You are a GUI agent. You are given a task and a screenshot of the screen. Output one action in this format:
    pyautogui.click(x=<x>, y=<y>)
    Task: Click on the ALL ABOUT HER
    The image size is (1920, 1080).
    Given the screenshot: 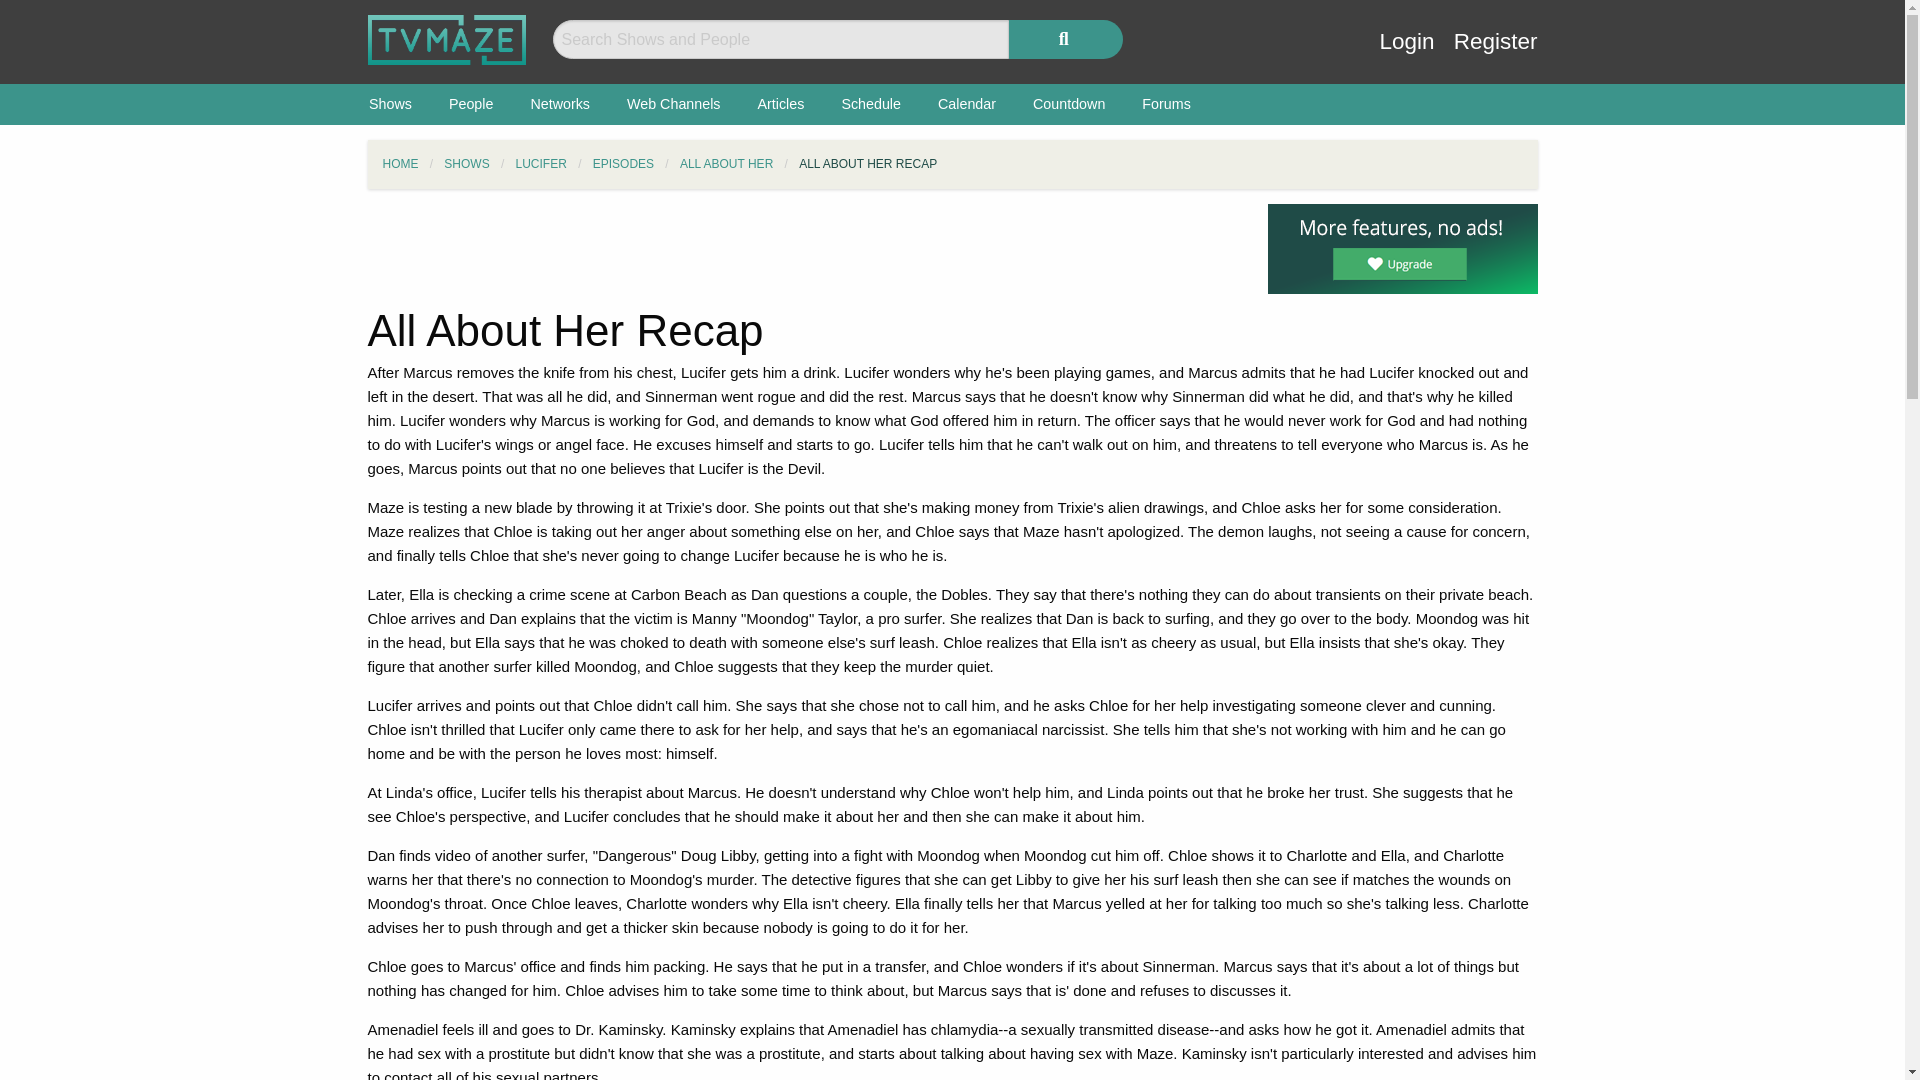 What is the action you would take?
    pyautogui.click(x=726, y=163)
    